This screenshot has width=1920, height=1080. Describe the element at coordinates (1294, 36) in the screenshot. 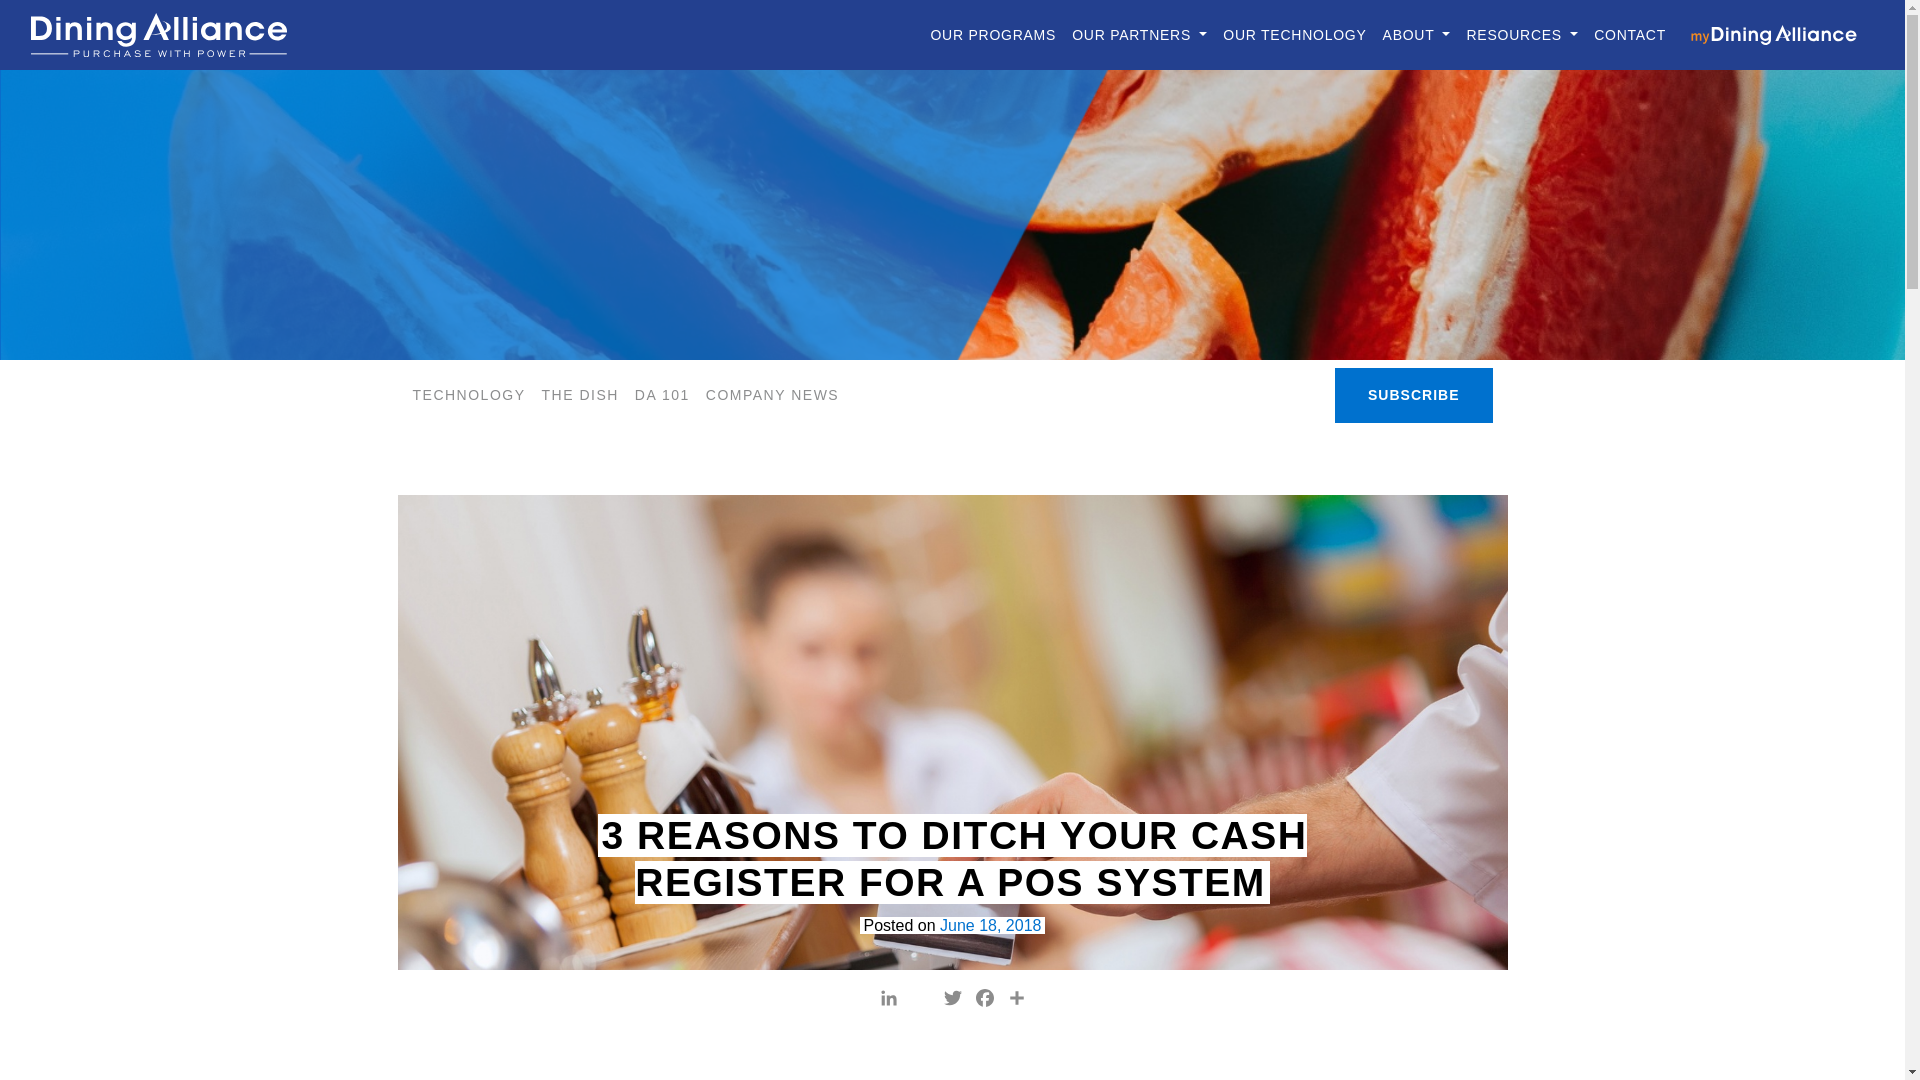

I see `OUR TECHNOLOGY` at that location.